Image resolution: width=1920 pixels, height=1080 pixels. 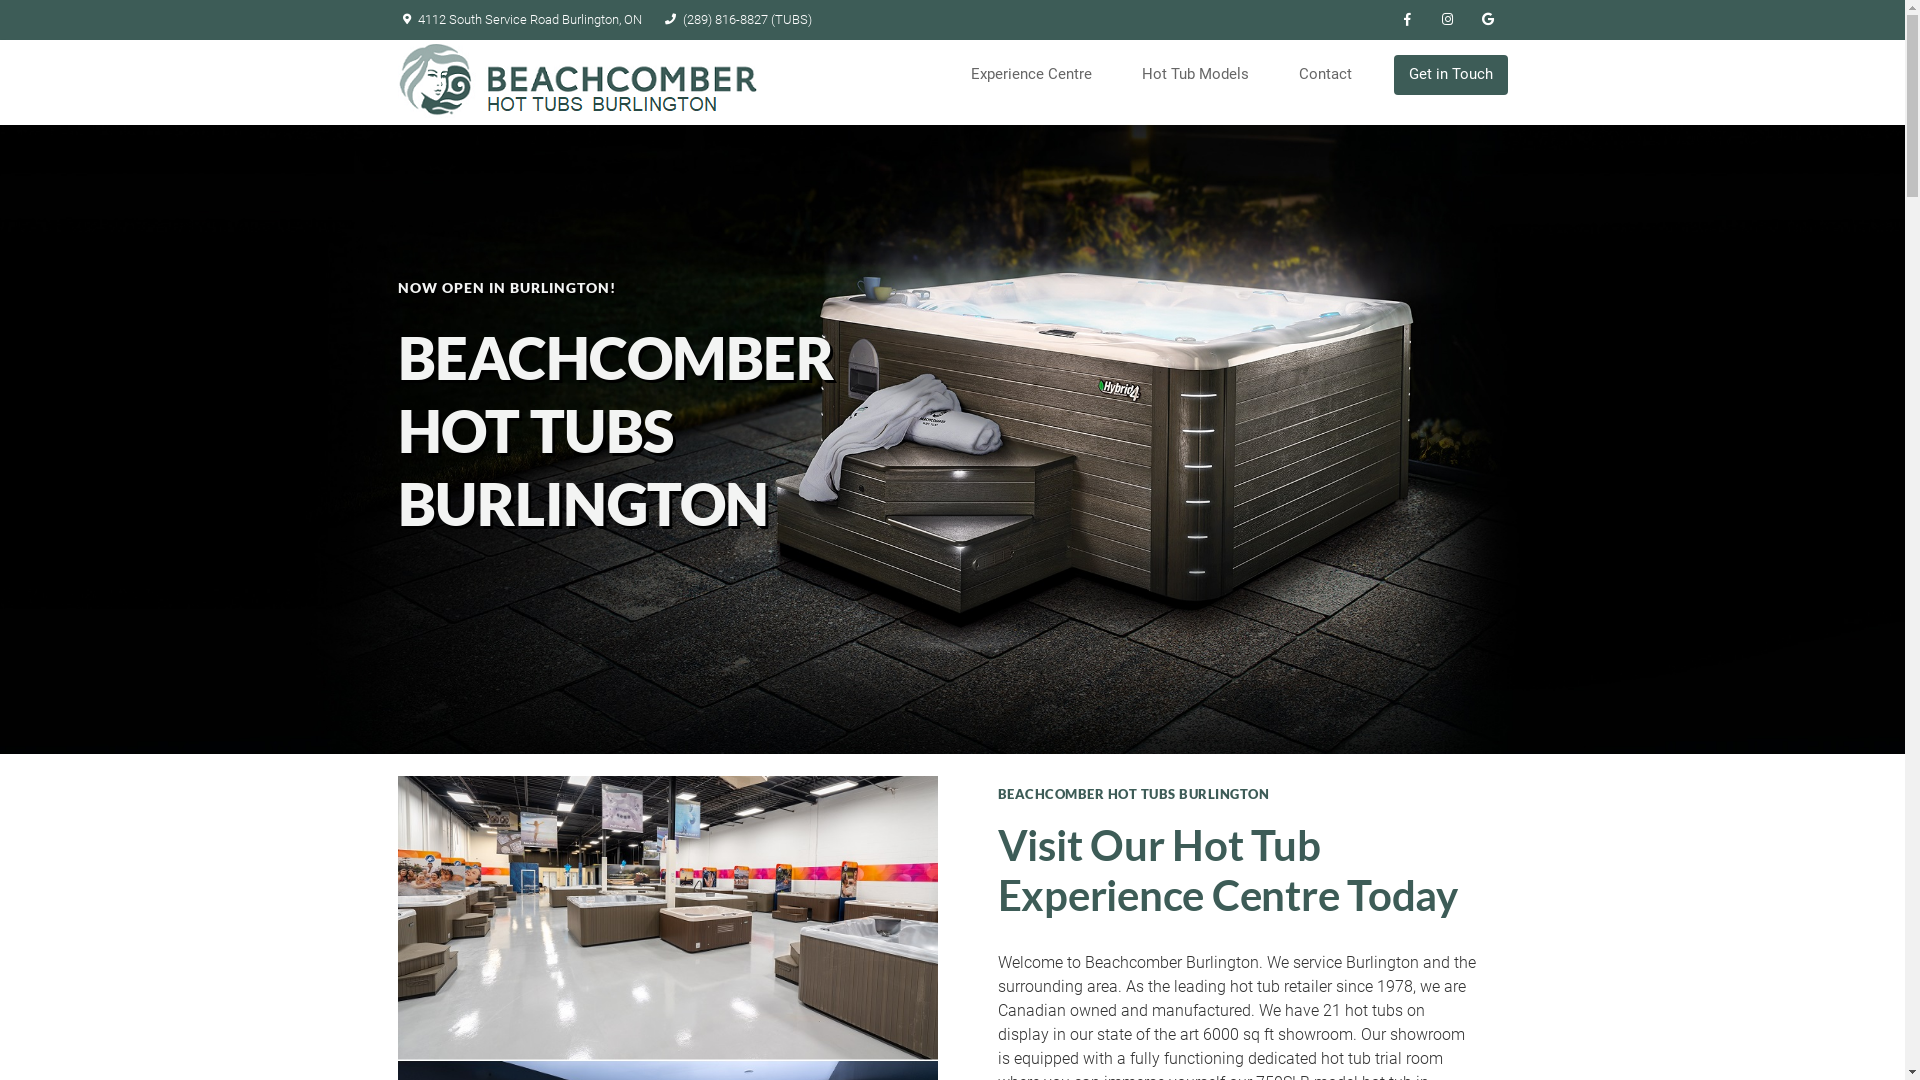 What do you see at coordinates (736, 20) in the screenshot?
I see `(289) 816-8827 (TUBS)` at bounding box center [736, 20].